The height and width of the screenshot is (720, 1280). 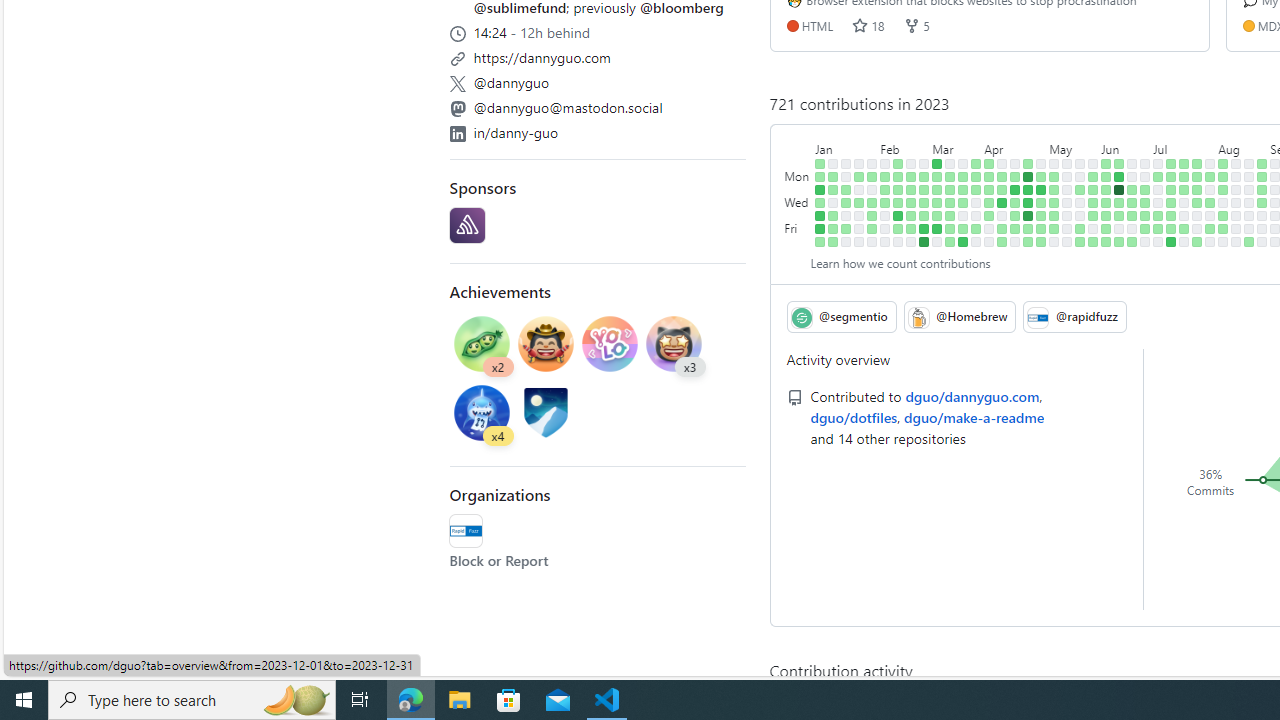 What do you see at coordinates (482, 415) in the screenshot?
I see `Achievement: Pull Shark x4` at bounding box center [482, 415].